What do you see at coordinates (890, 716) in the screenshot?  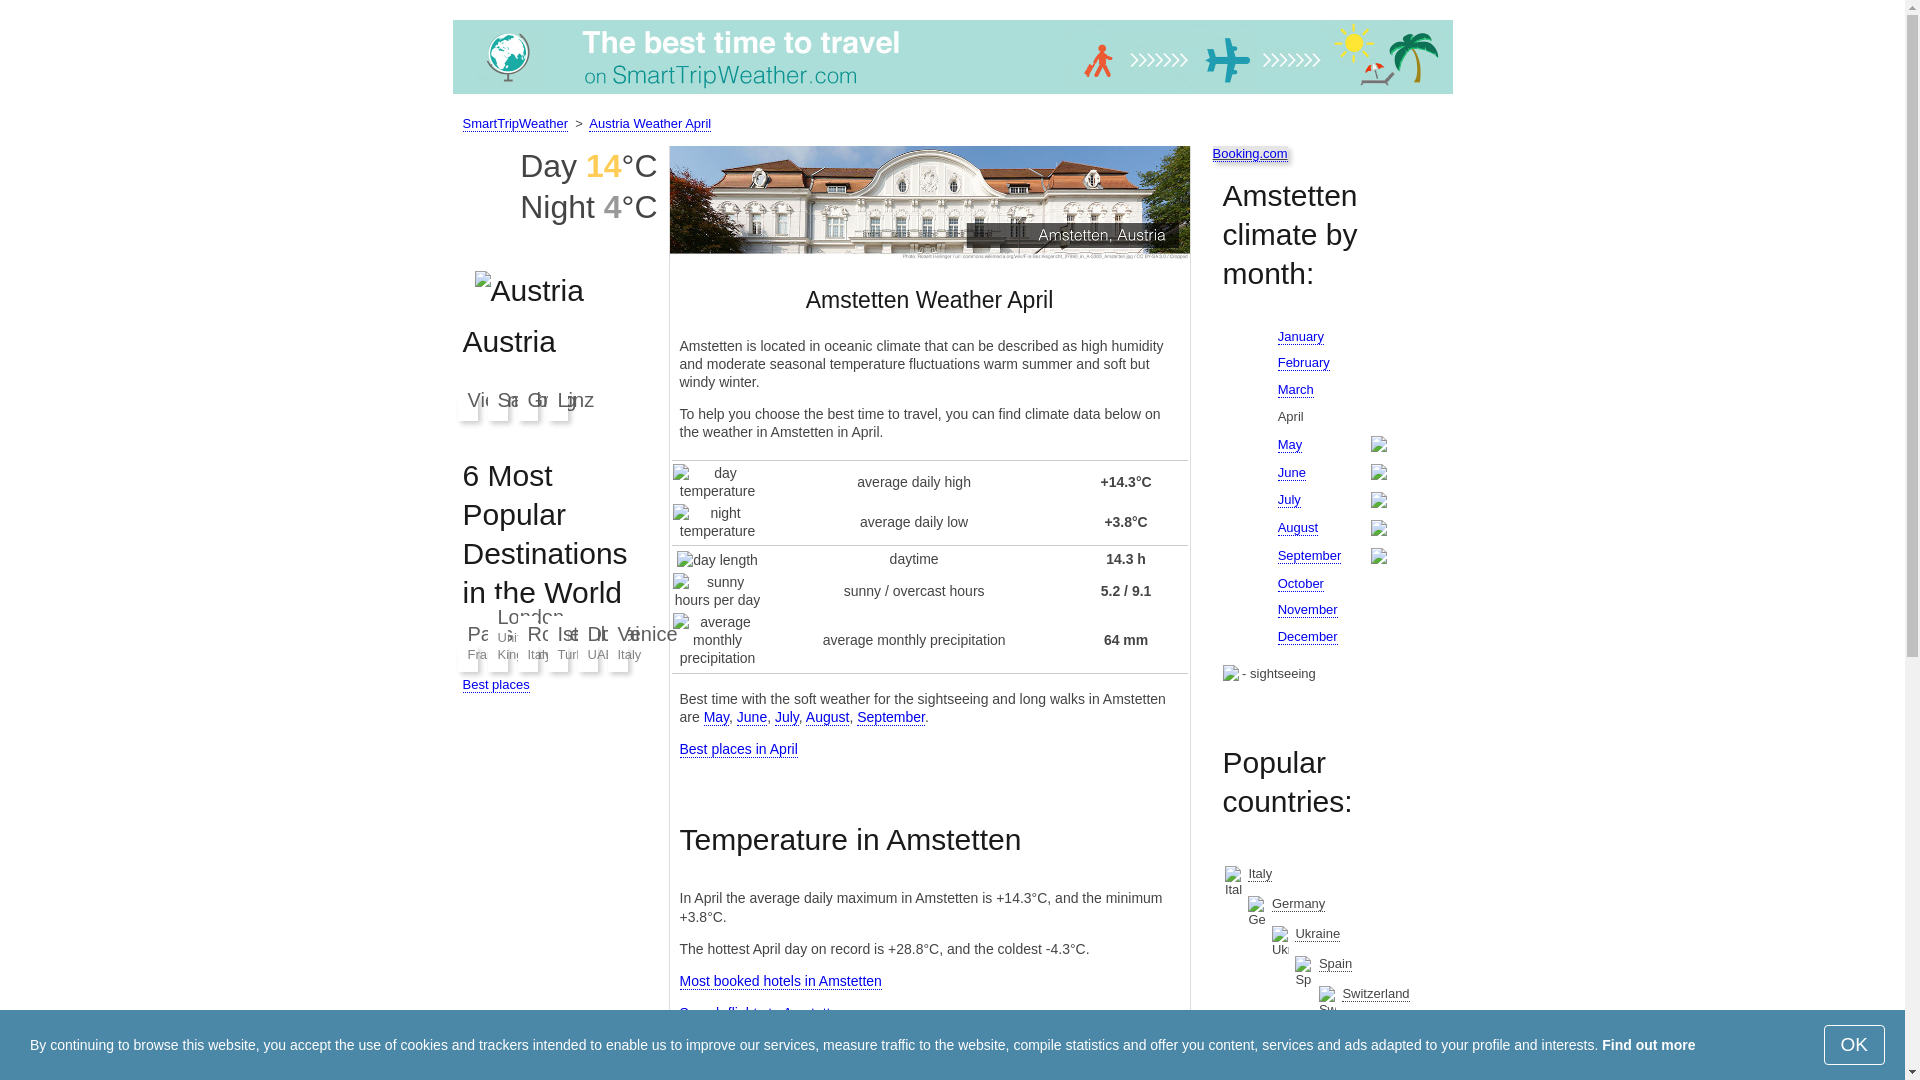 I see `September` at bounding box center [890, 716].